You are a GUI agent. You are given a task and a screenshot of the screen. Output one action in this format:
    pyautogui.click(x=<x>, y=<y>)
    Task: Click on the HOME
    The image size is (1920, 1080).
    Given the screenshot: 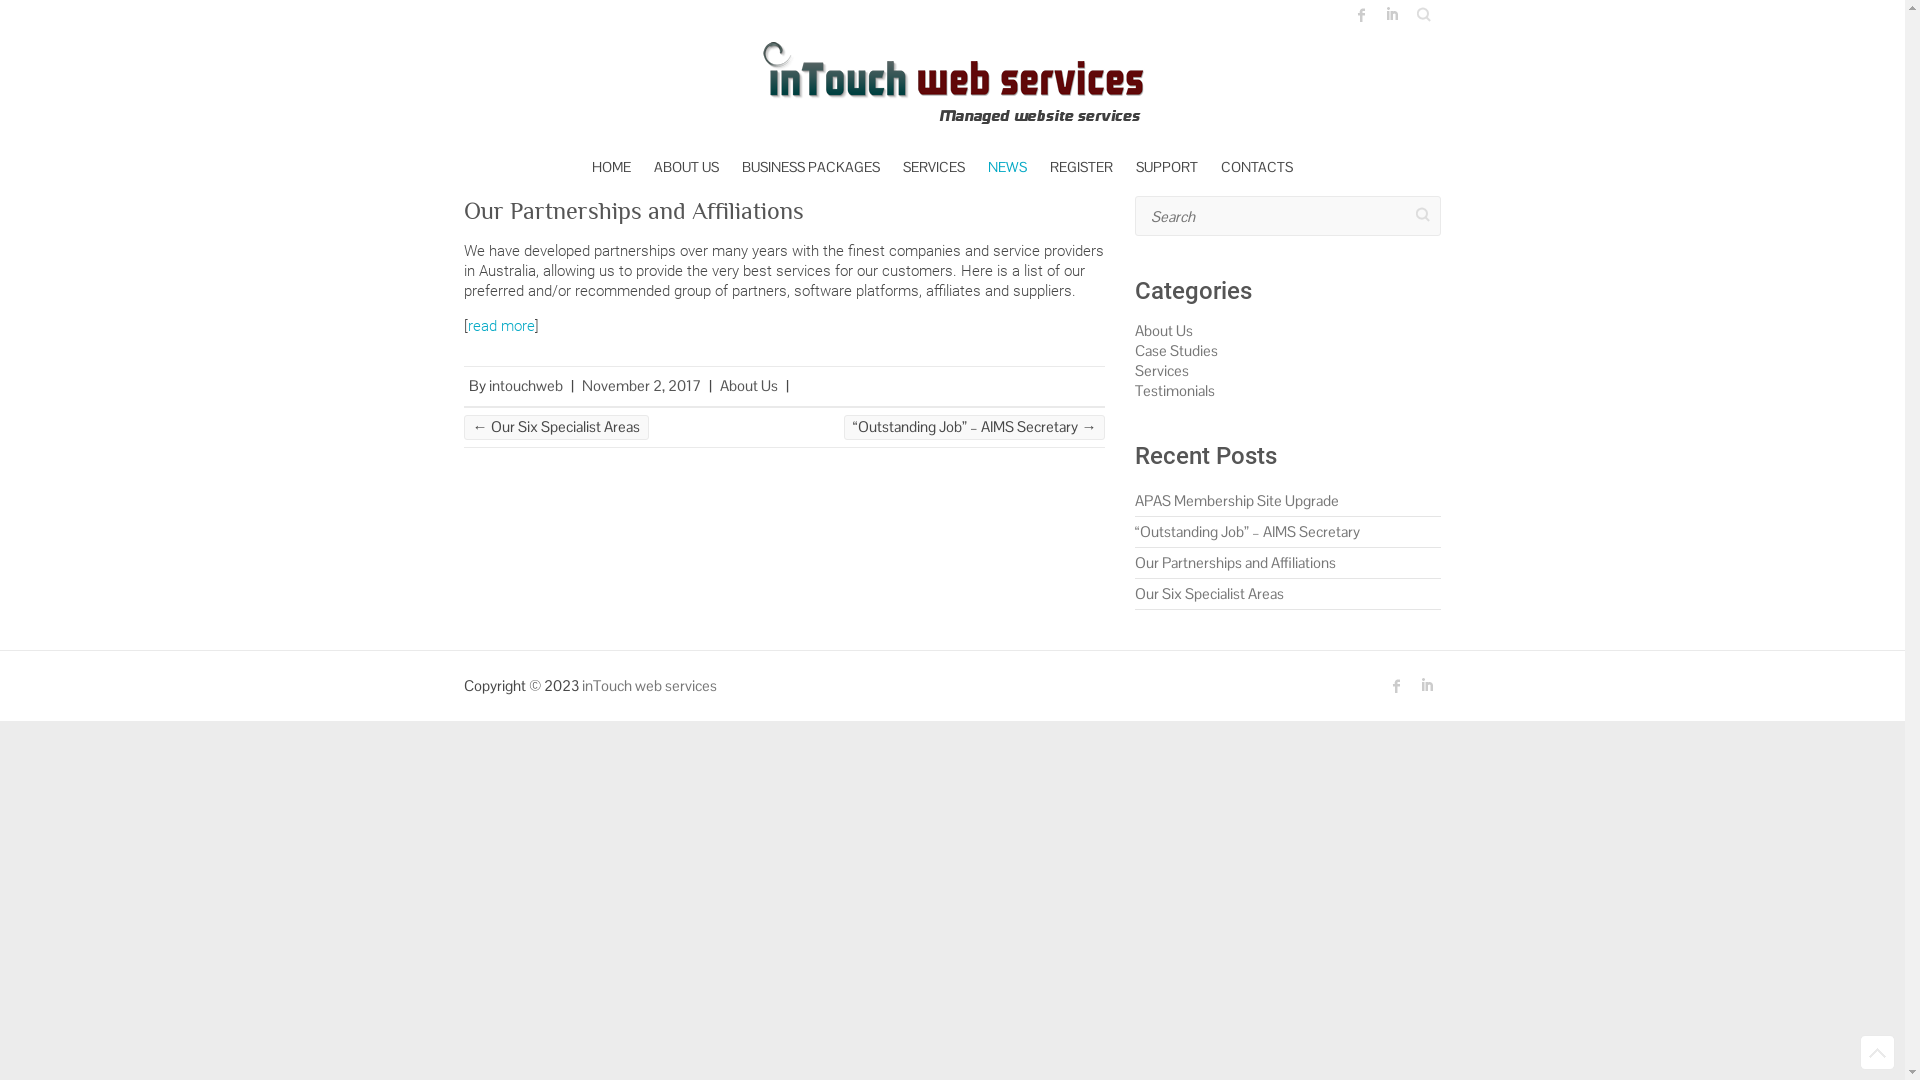 What is the action you would take?
    pyautogui.click(x=612, y=168)
    